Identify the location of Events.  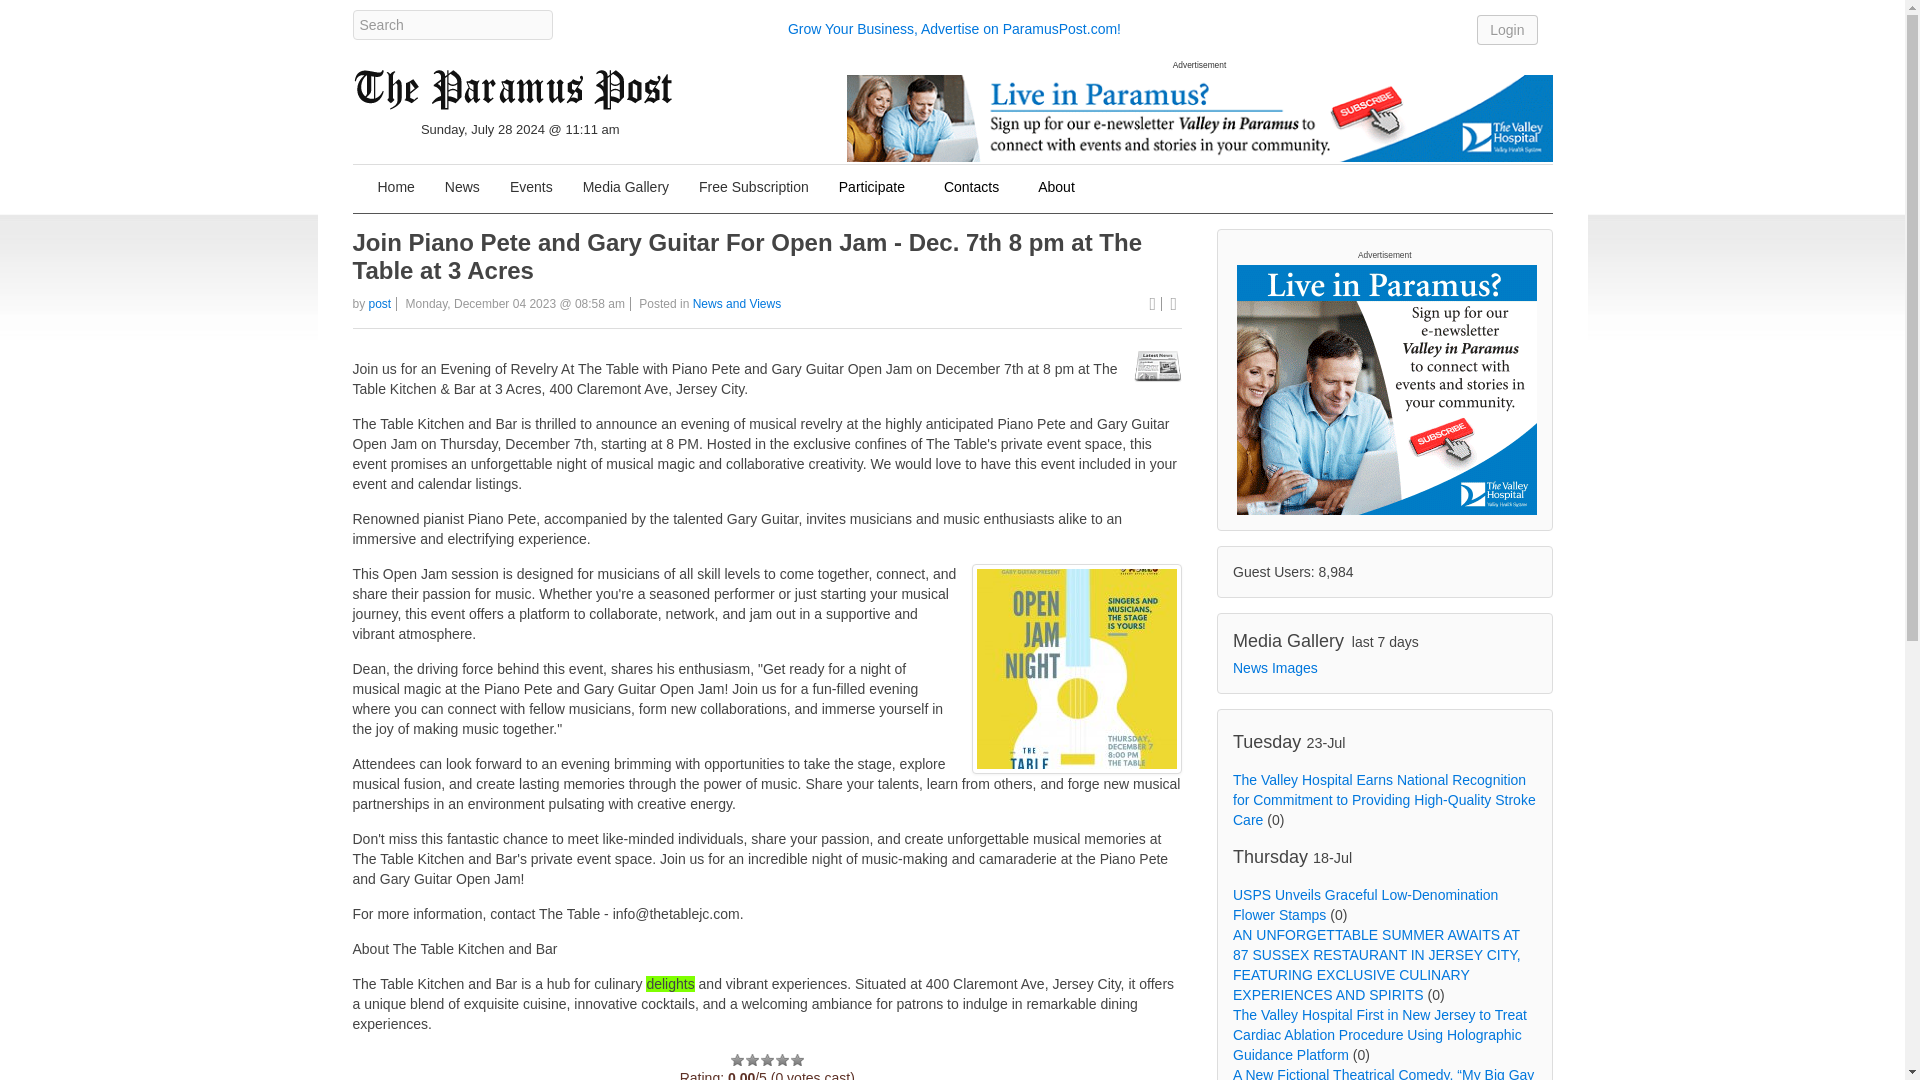
(532, 188).